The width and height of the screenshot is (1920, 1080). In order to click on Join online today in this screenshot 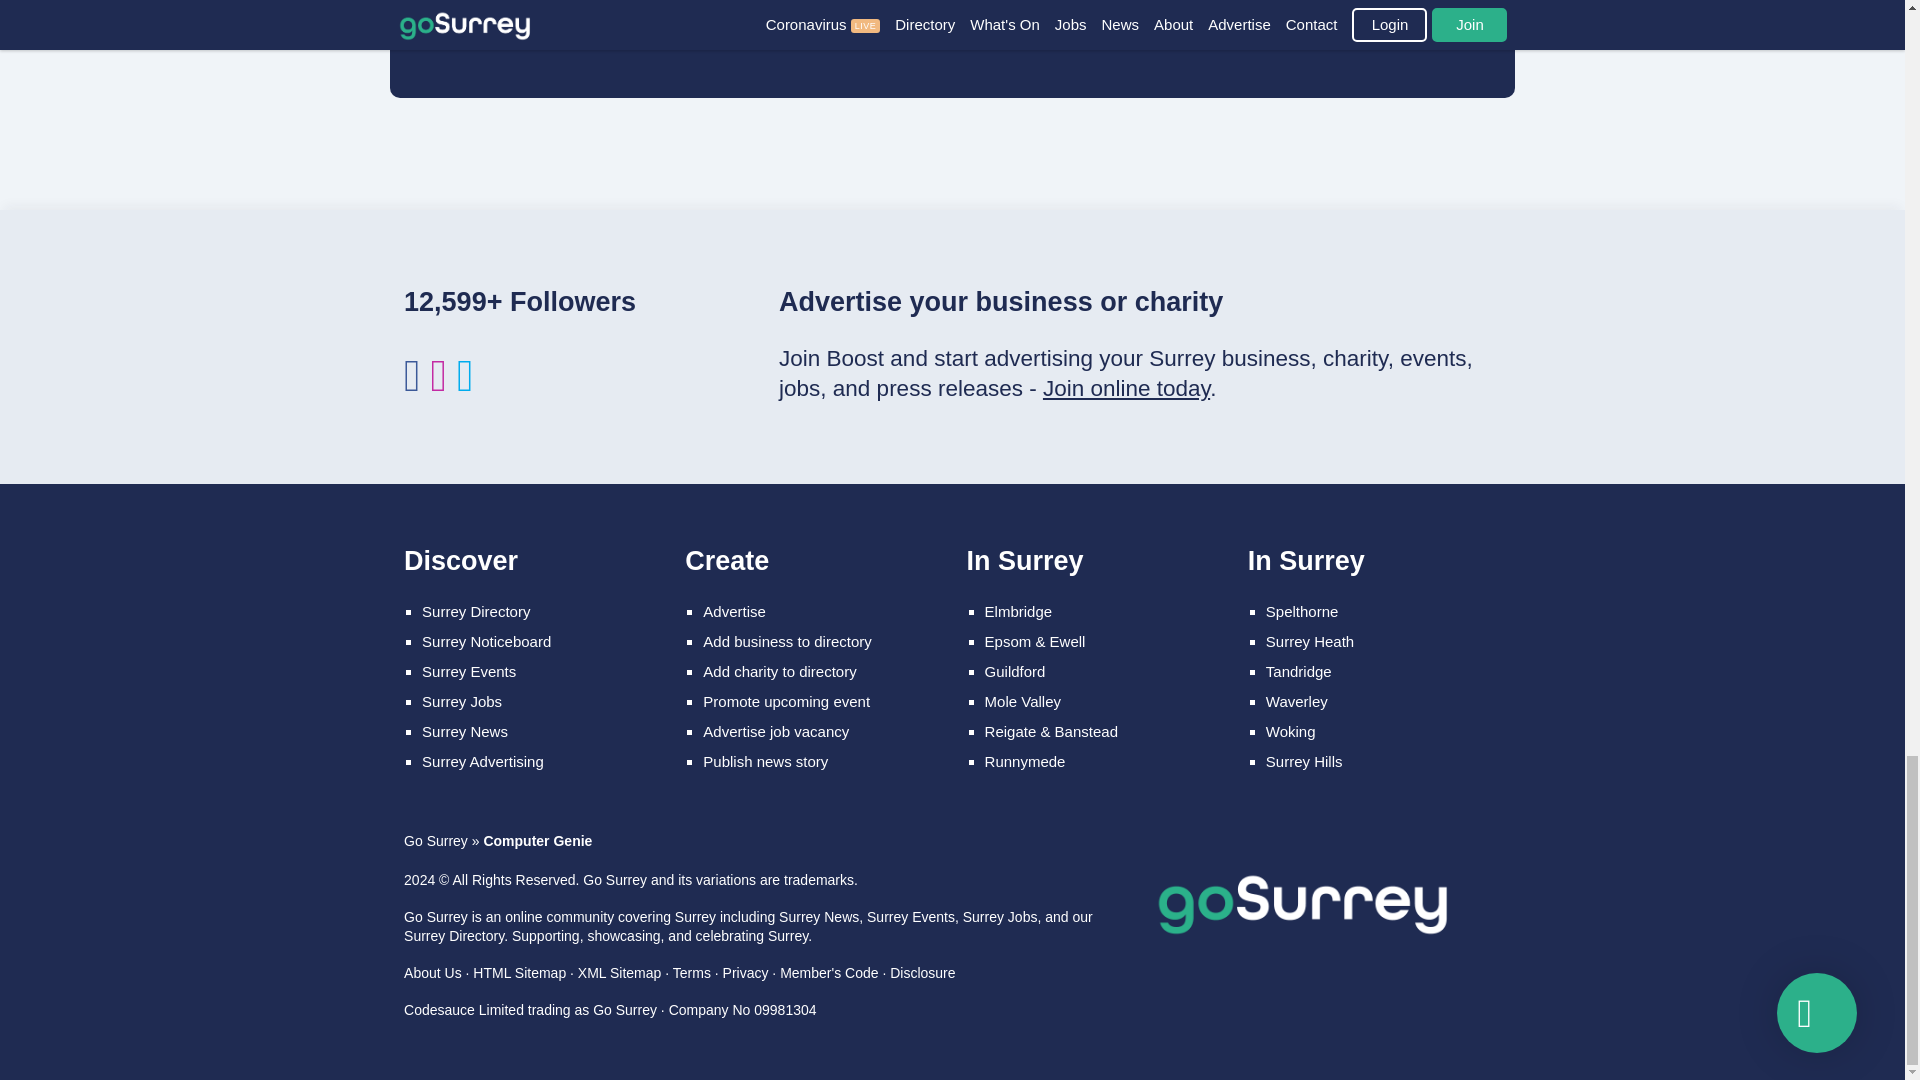, I will do `click(1126, 388)`.